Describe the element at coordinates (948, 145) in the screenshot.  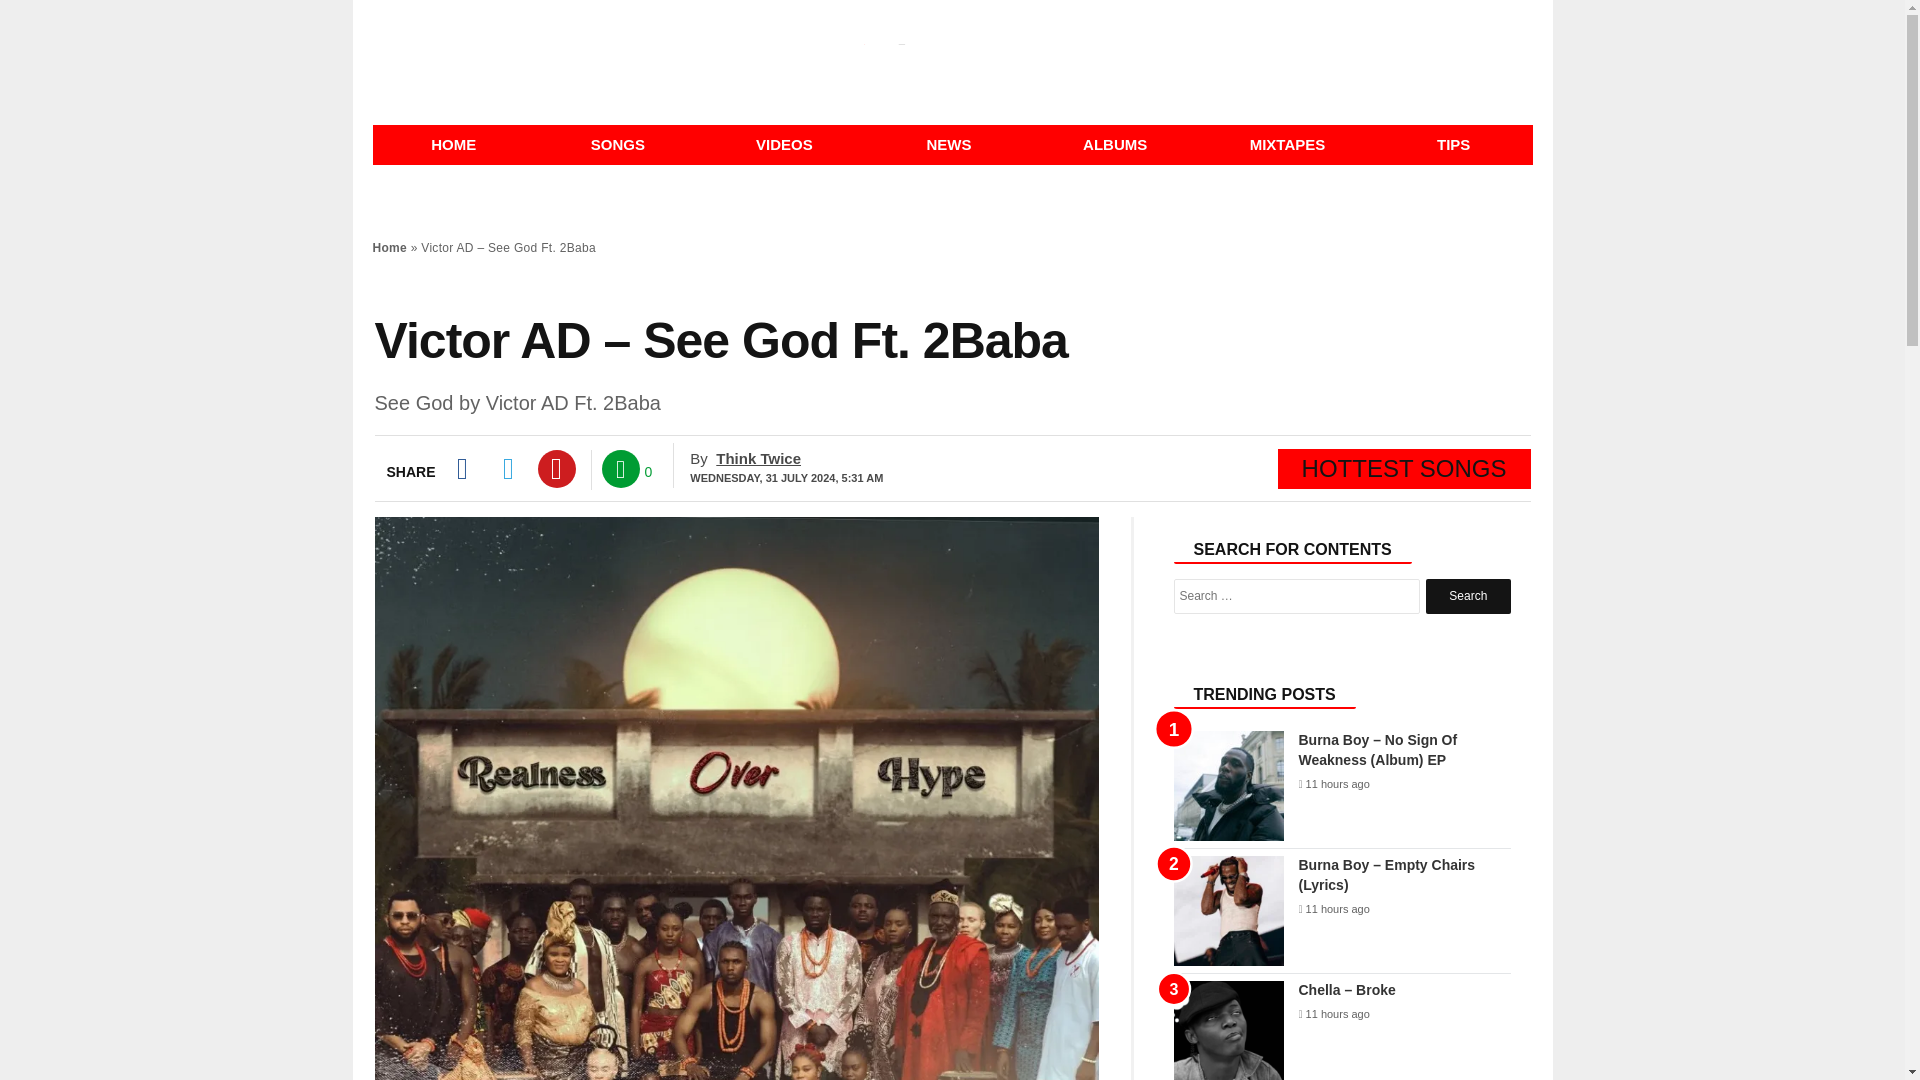
I see `NEWS` at that location.